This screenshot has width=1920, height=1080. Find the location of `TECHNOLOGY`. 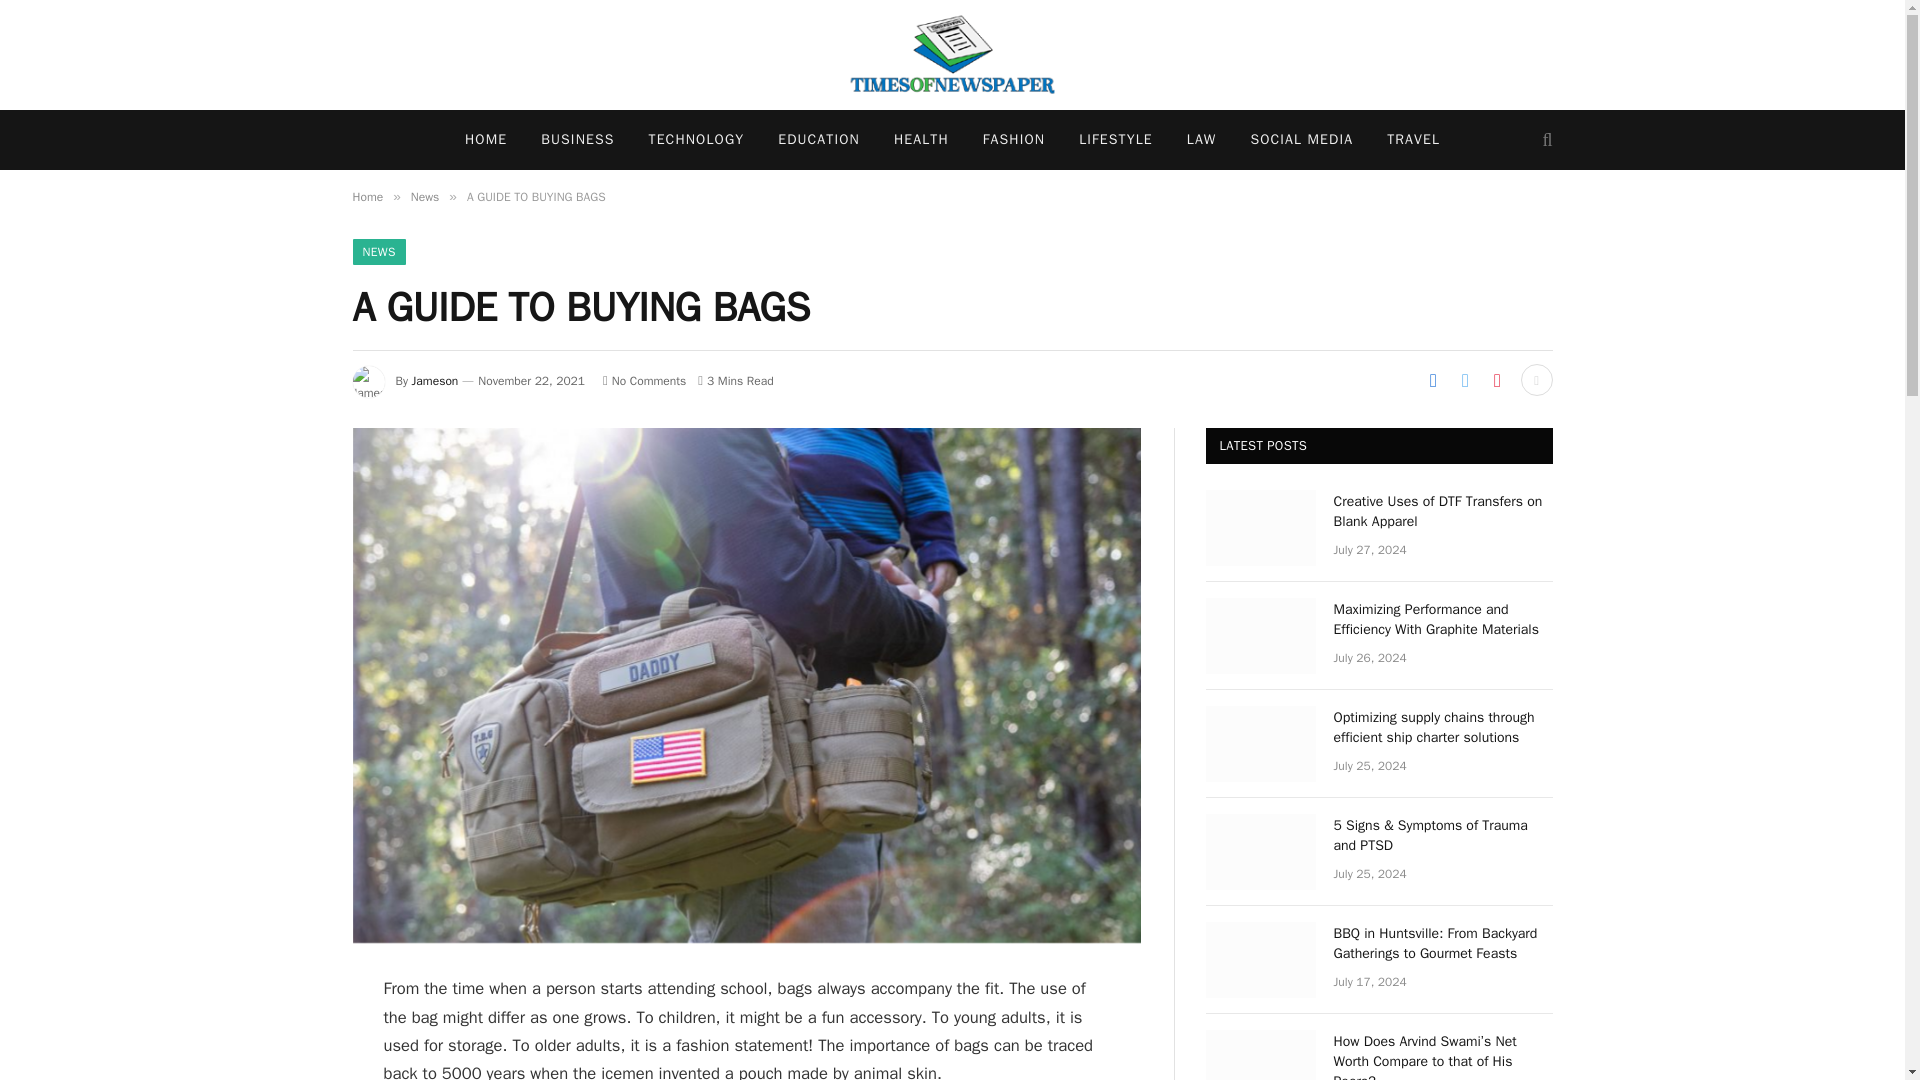

TECHNOLOGY is located at coordinates (696, 140).